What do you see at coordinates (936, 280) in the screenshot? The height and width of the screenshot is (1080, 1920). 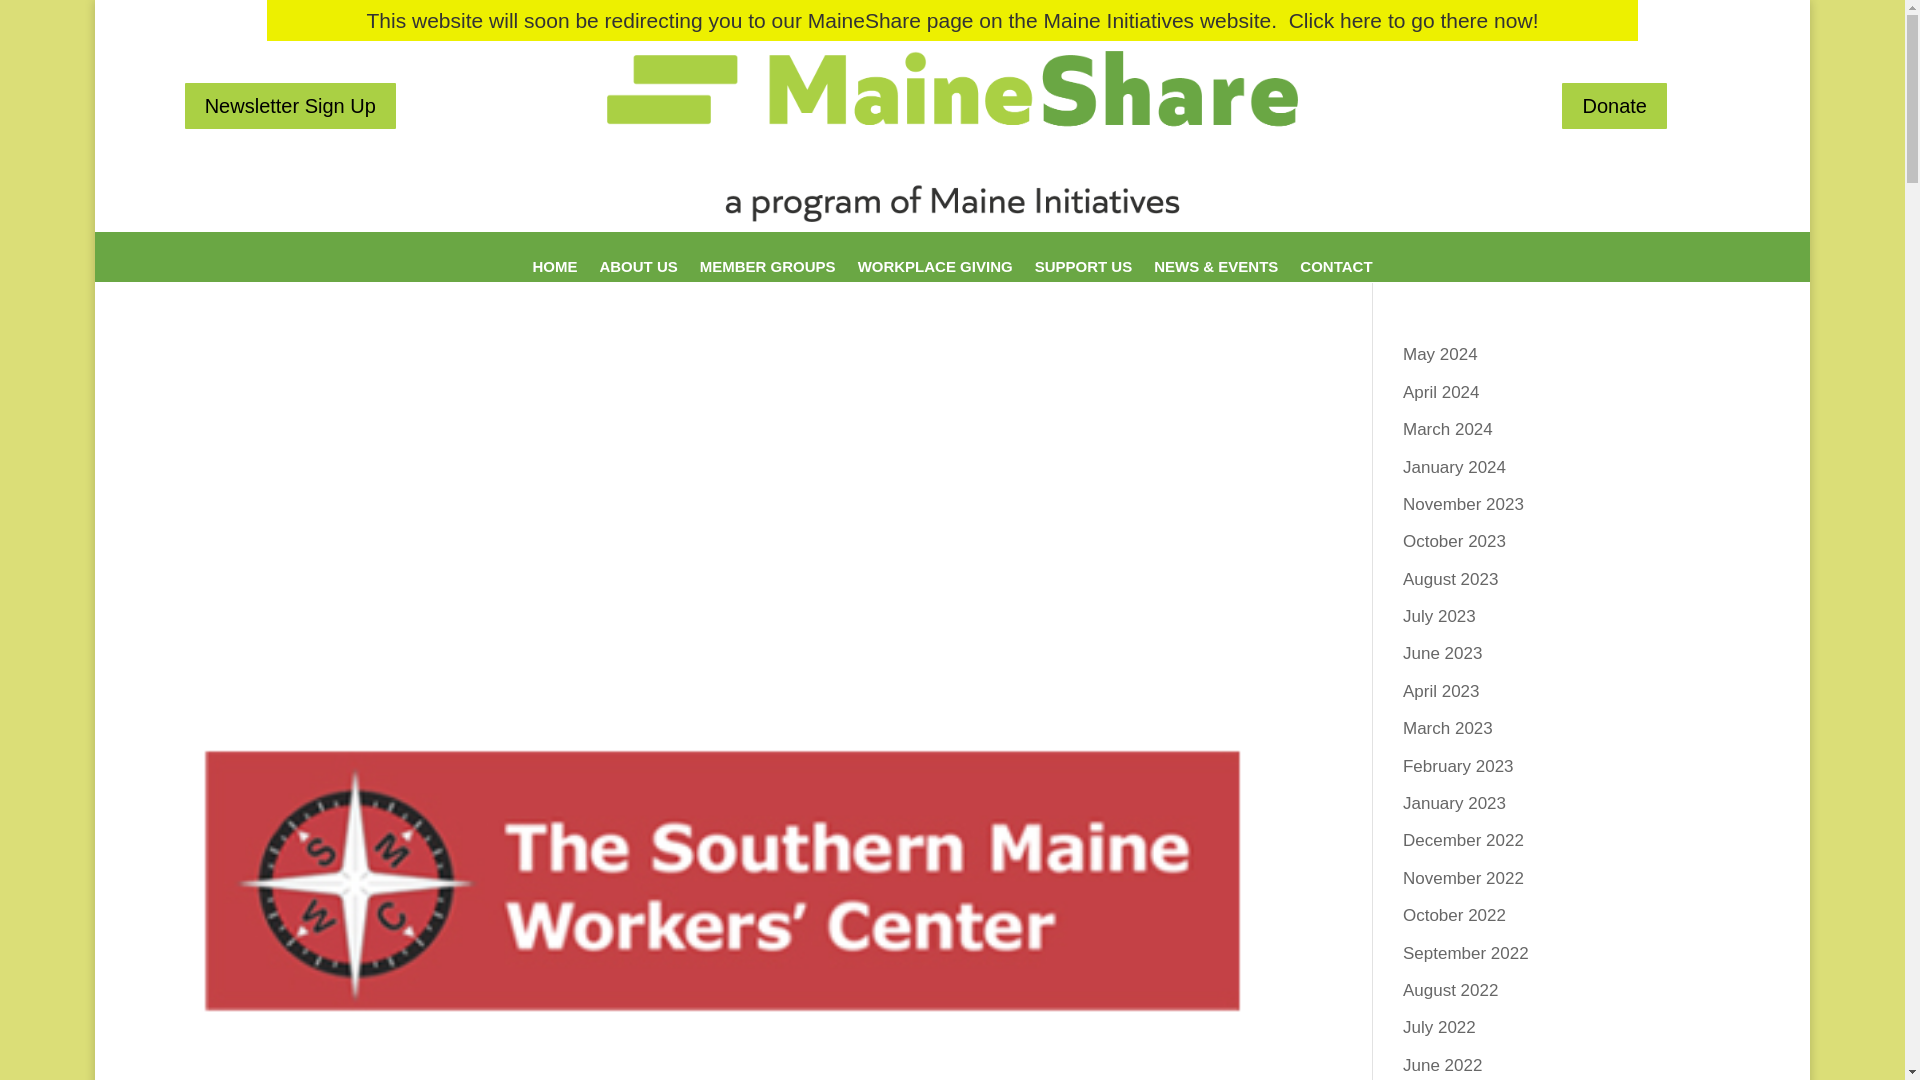 I see `WORKPLACE GIVING` at bounding box center [936, 280].